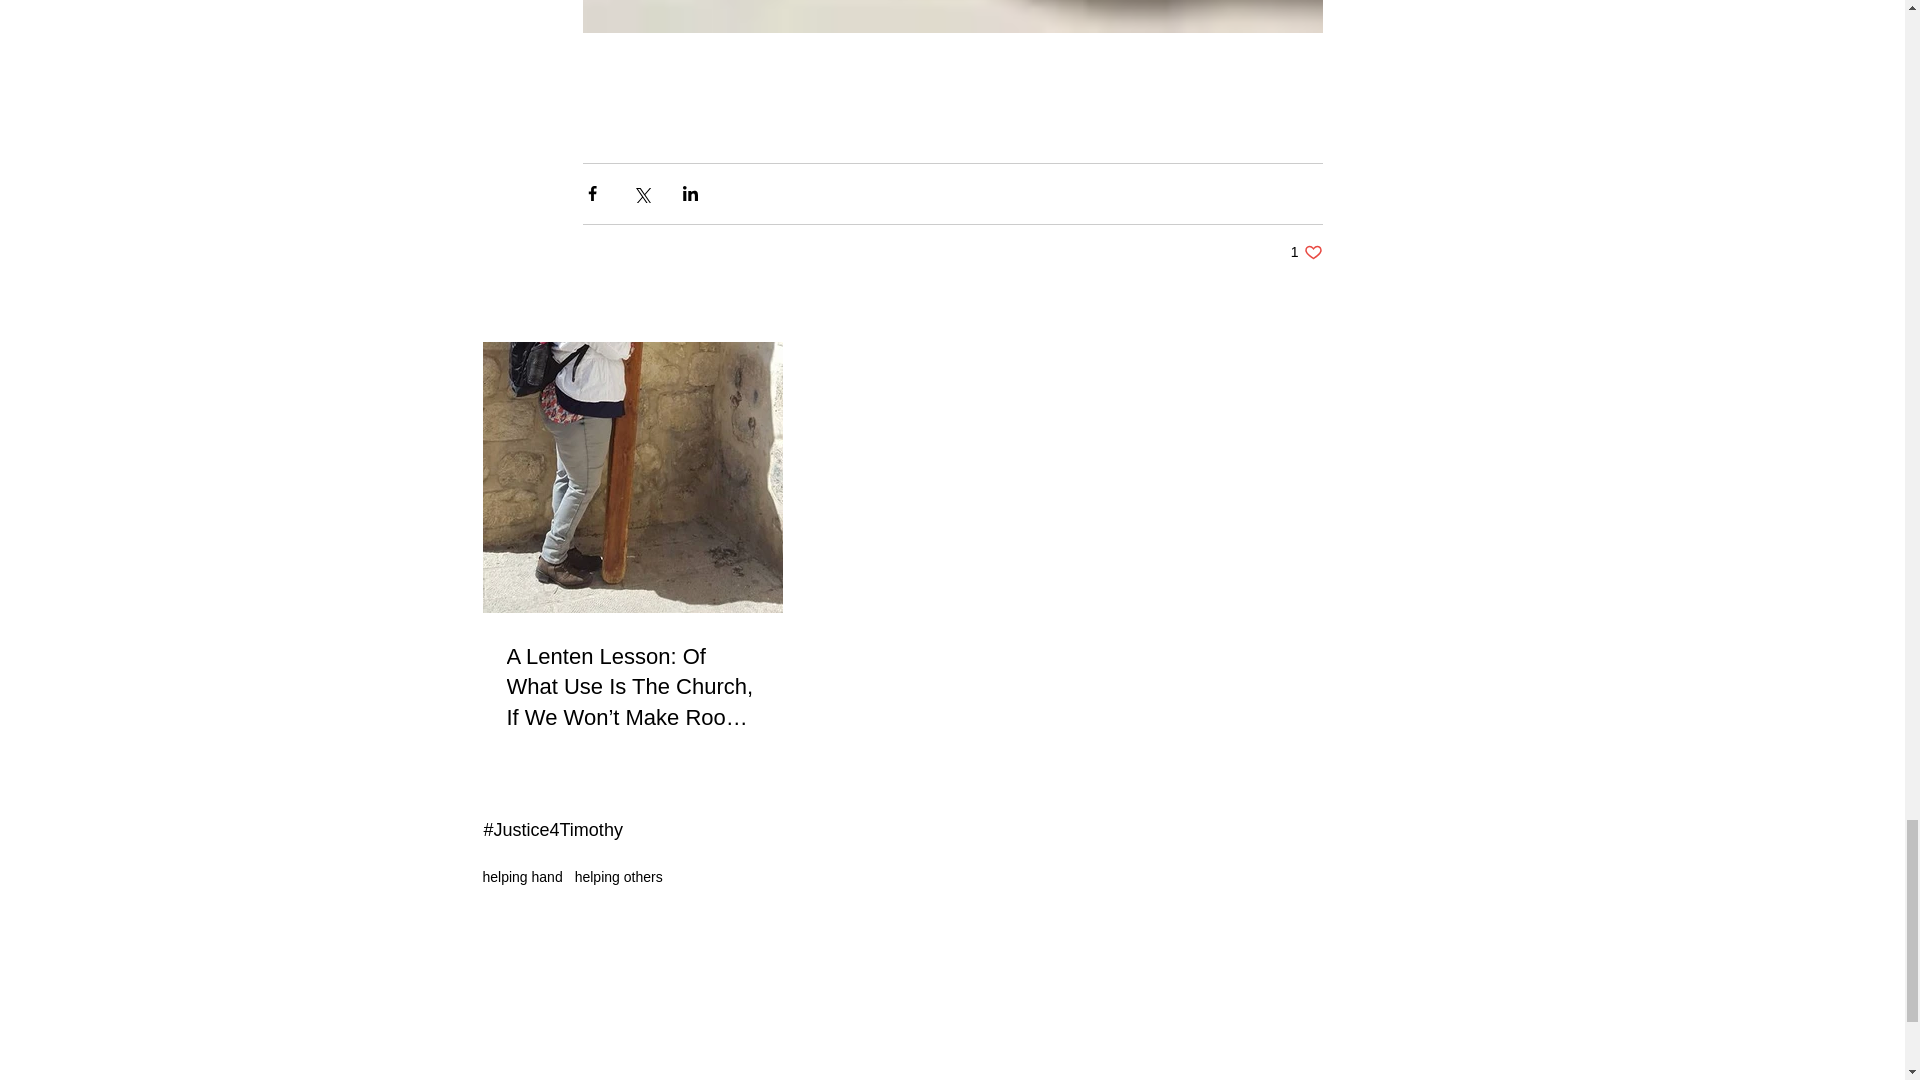  Describe the element at coordinates (618, 876) in the screenshot. I see `helping others` at that location.